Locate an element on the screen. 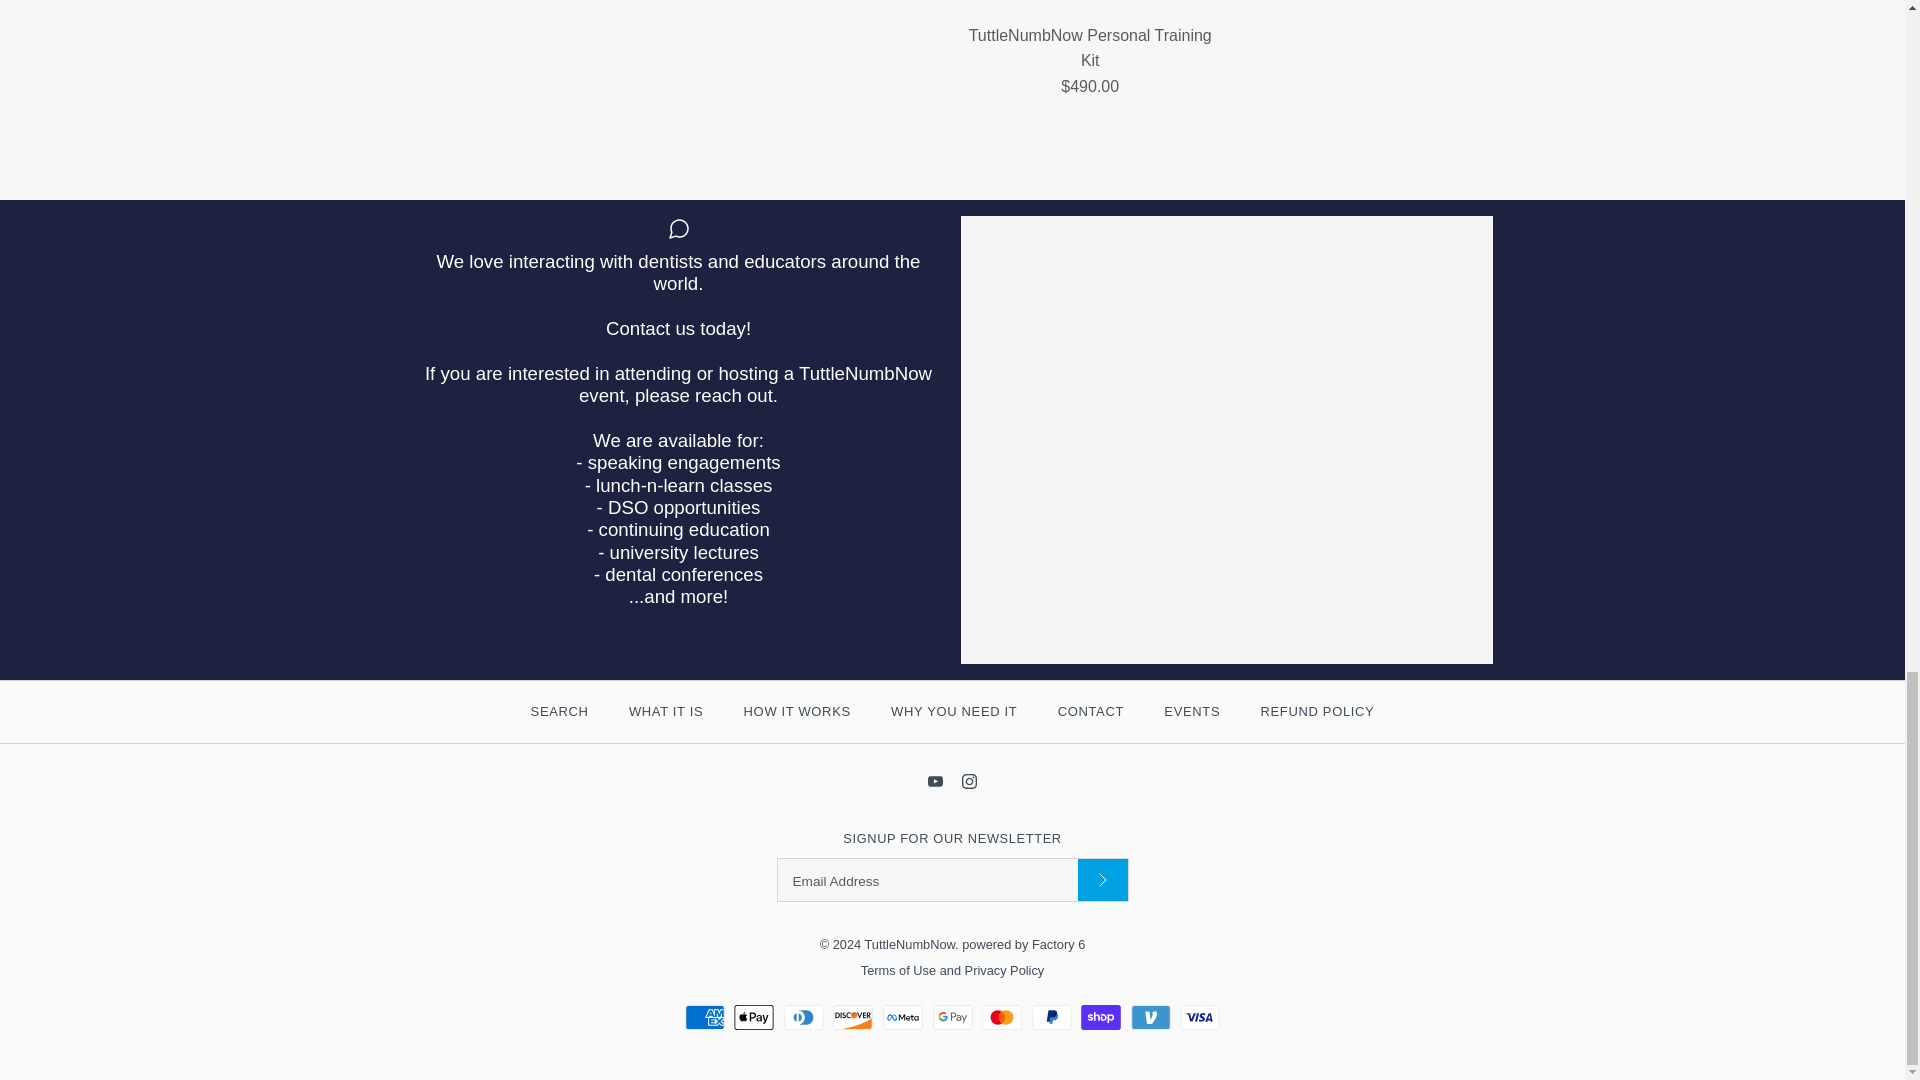 The width and height of the screenshot is (1920, 1080). Discover is located at coordinates (853, 1018).